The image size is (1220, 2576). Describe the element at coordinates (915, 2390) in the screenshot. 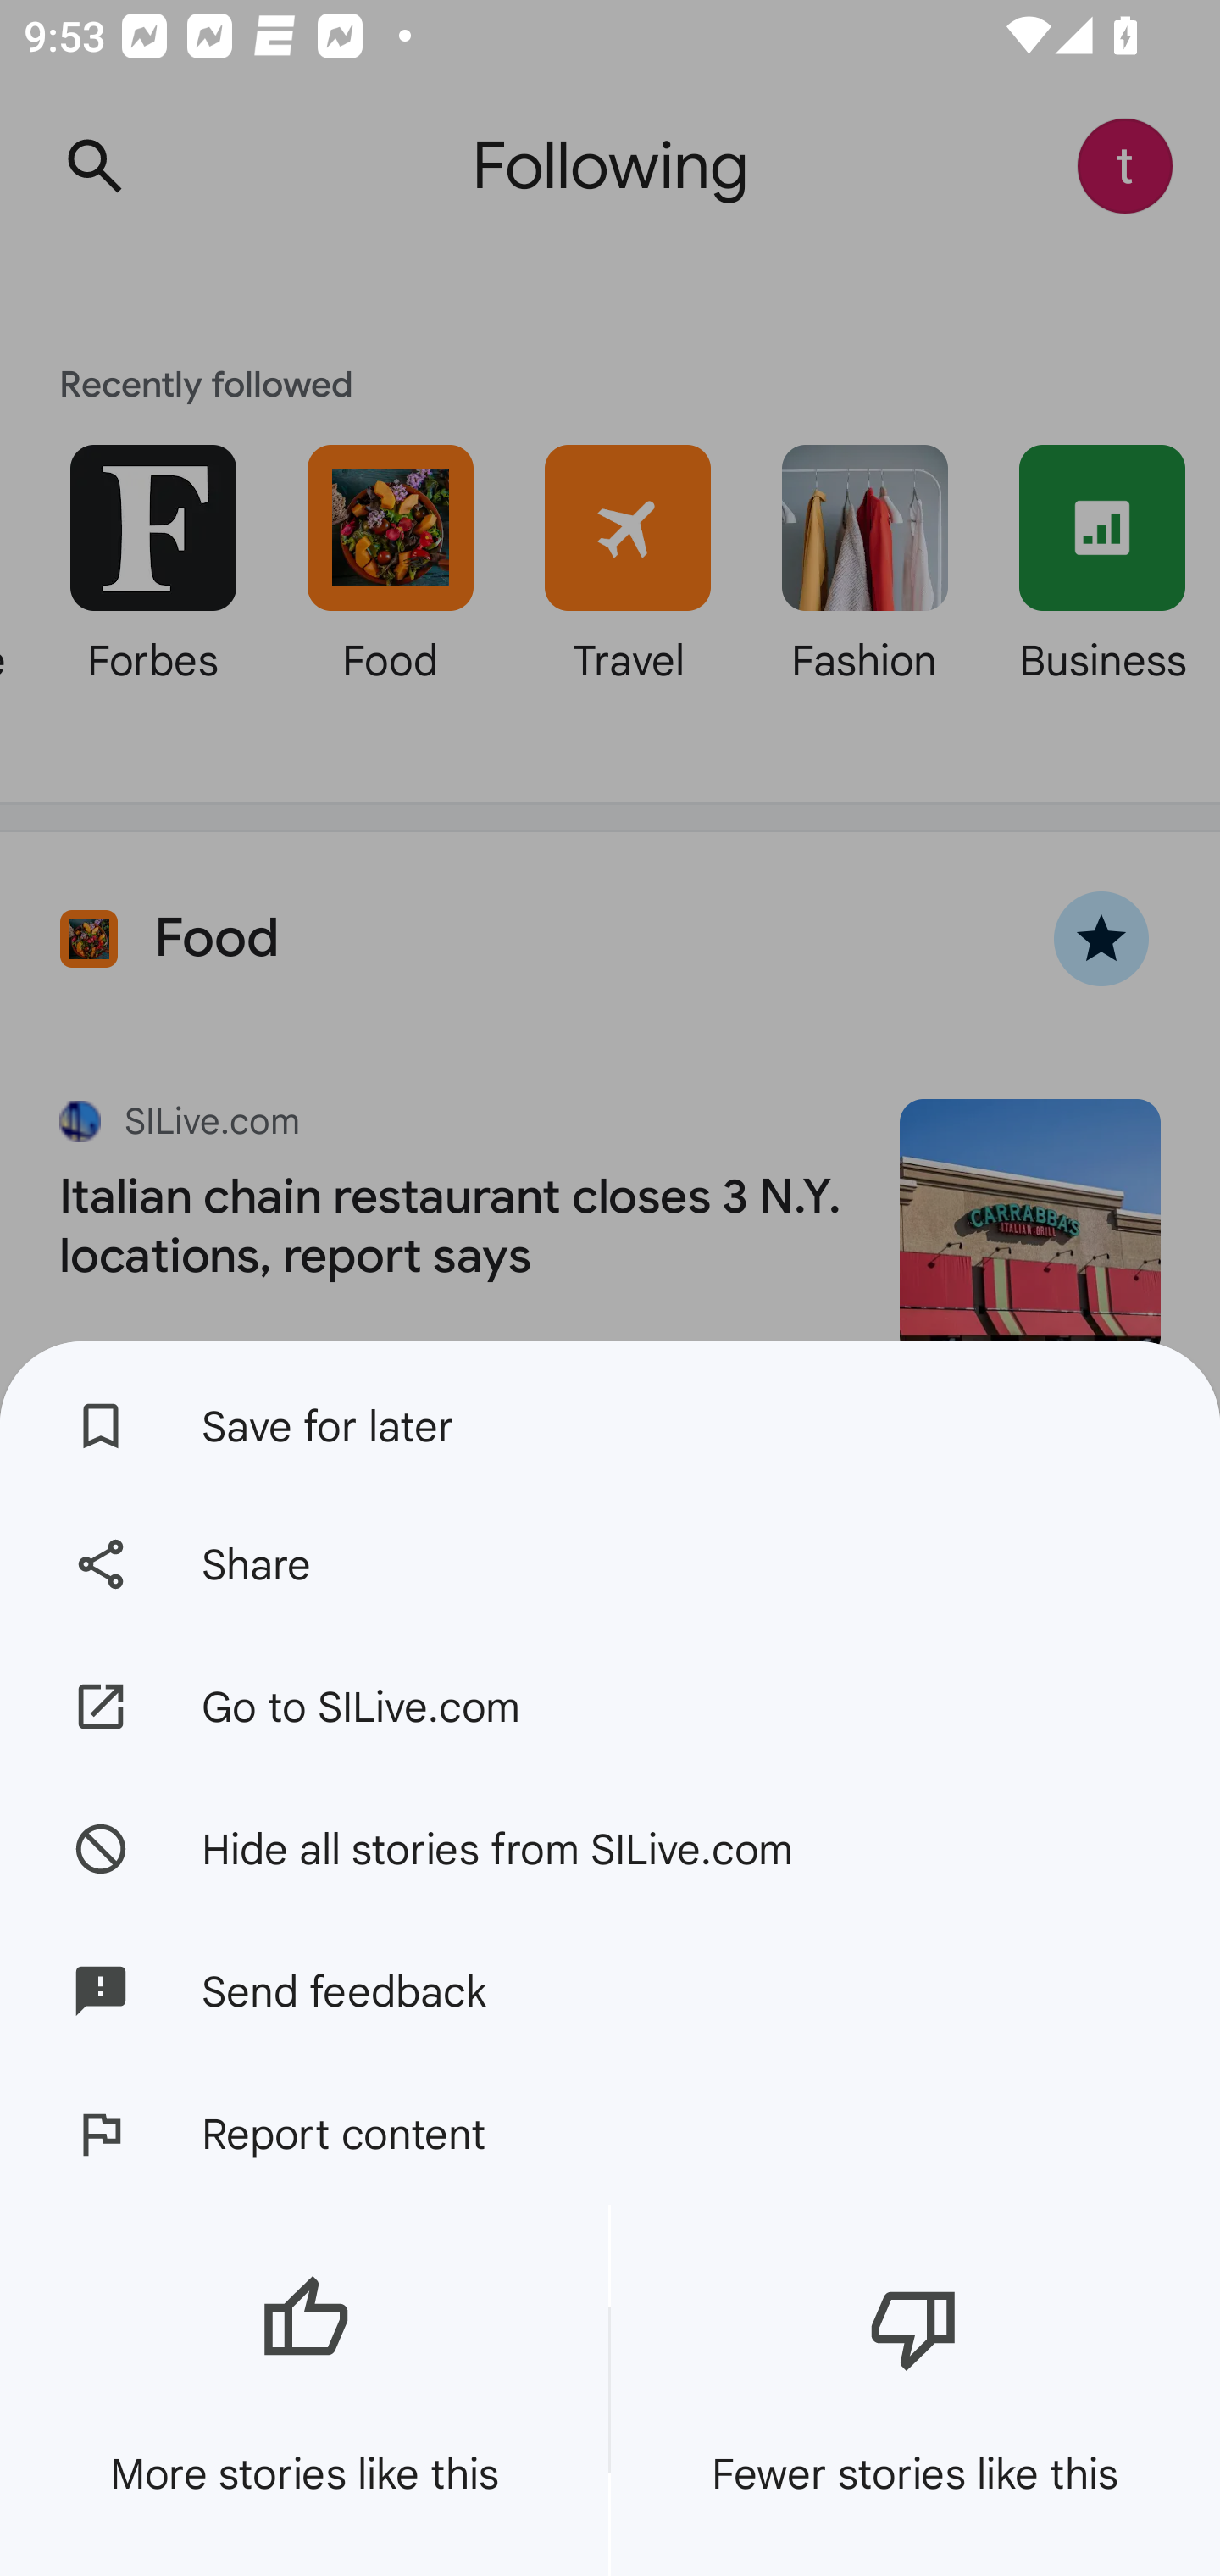

I see `Fewer stories like this` at that location.